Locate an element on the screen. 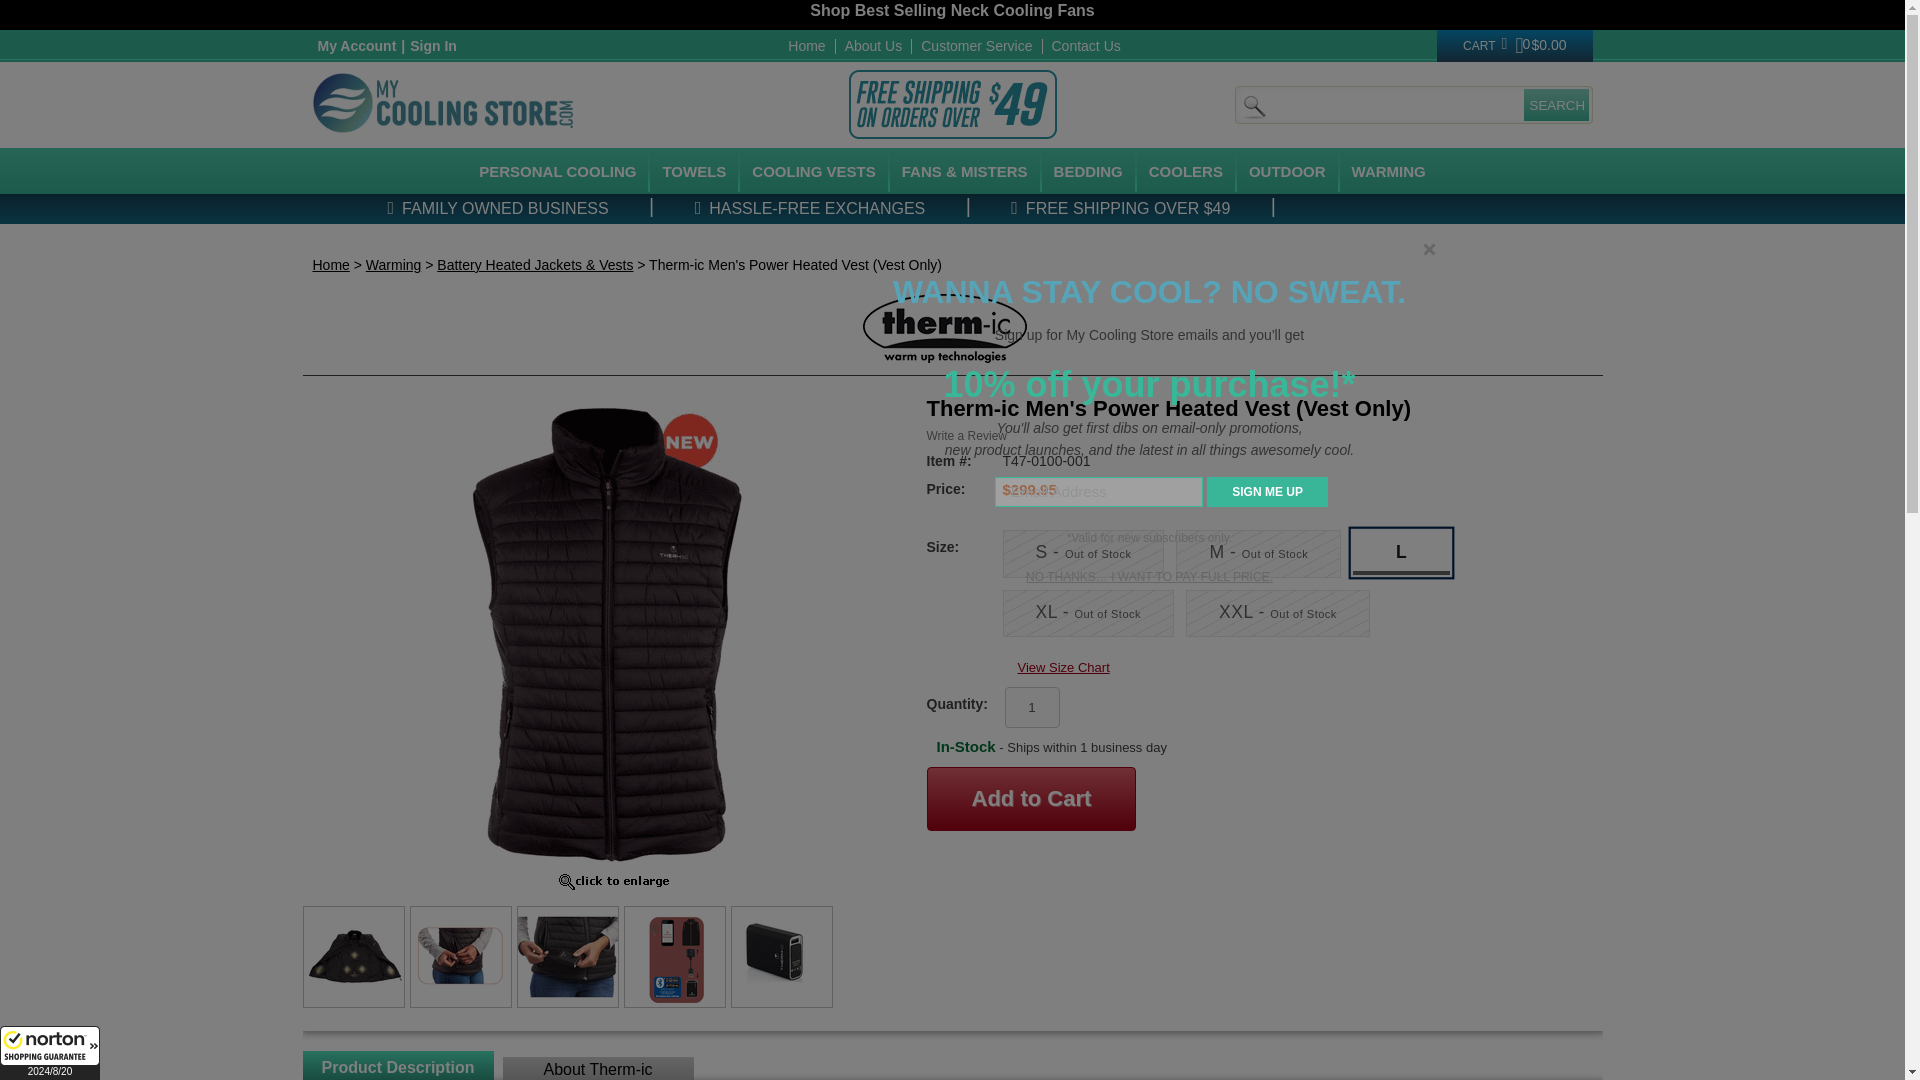 Image resolution: width=1920 pixels, height=1080 pixels. Click to View Size Chart is located at coordinates (1063, 667).